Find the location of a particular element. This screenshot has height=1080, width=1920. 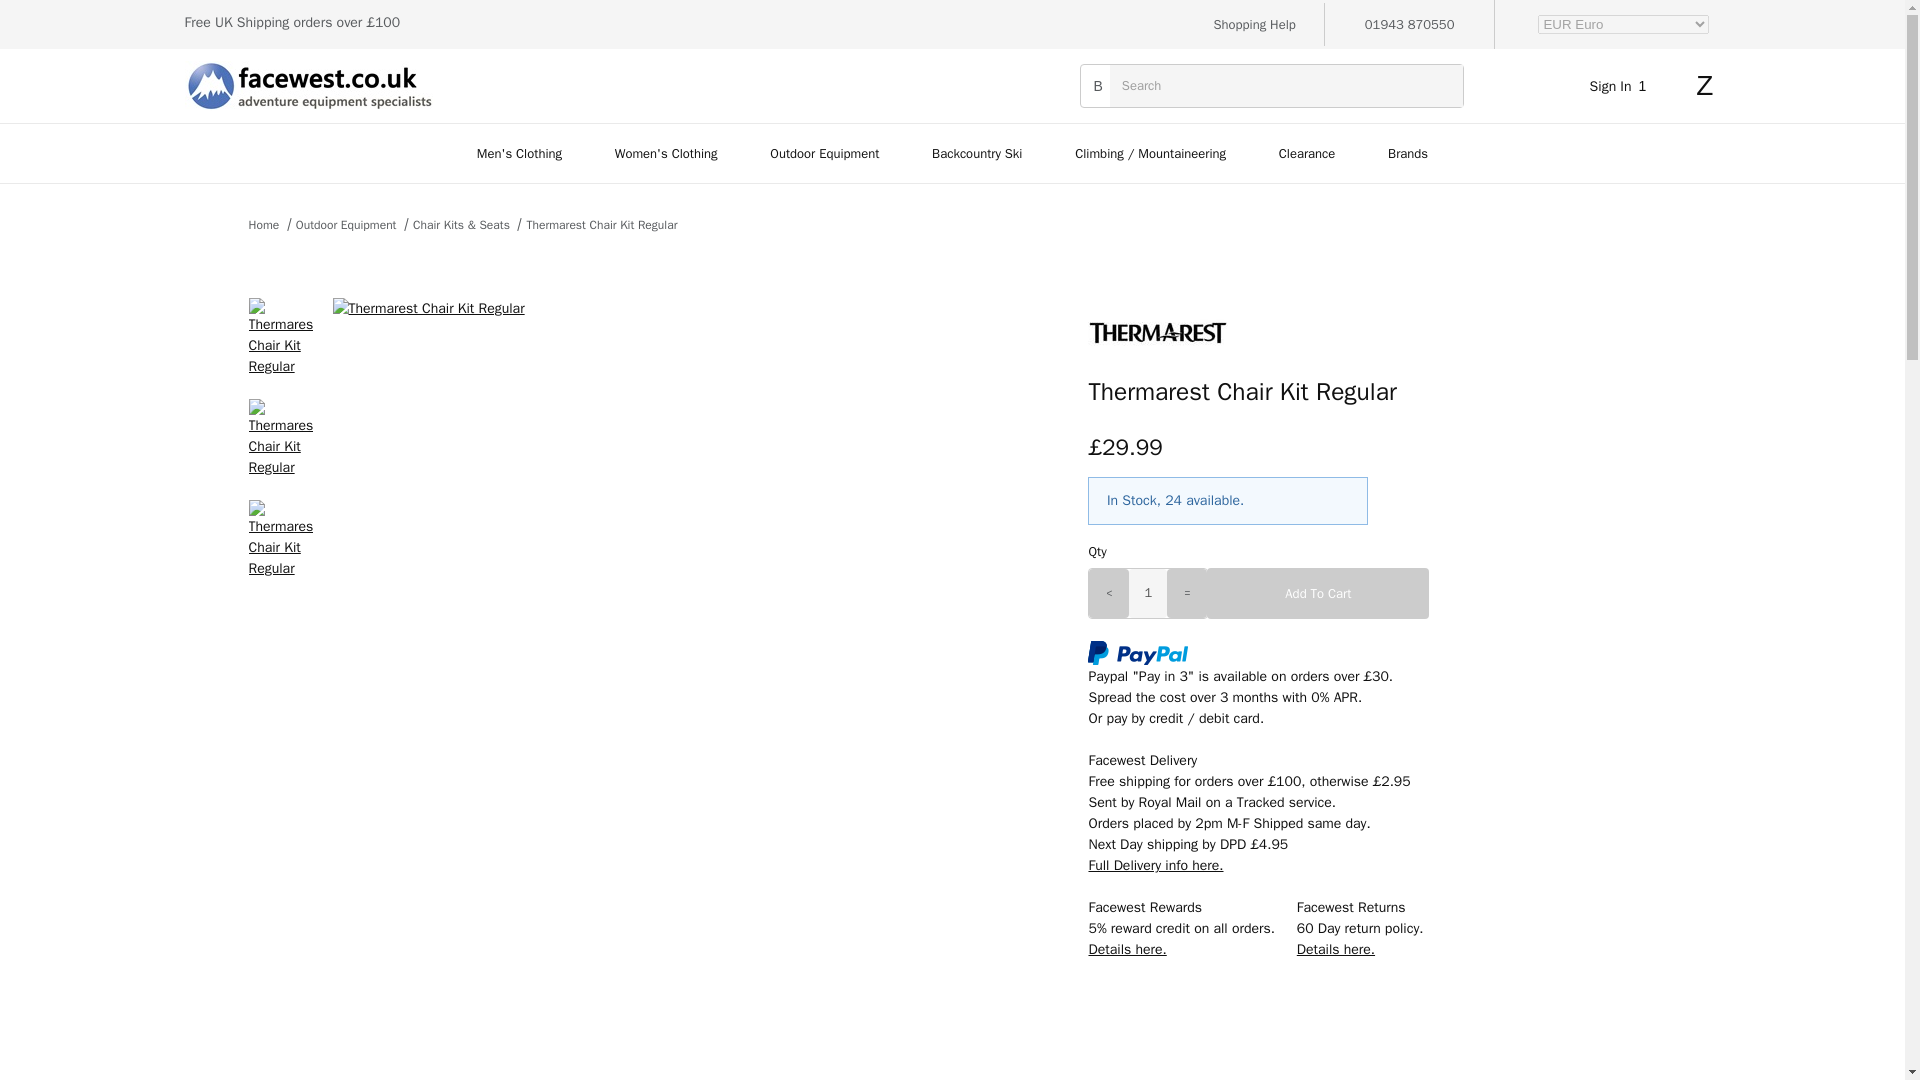

Sign In is located at coordinates (1622, 85).